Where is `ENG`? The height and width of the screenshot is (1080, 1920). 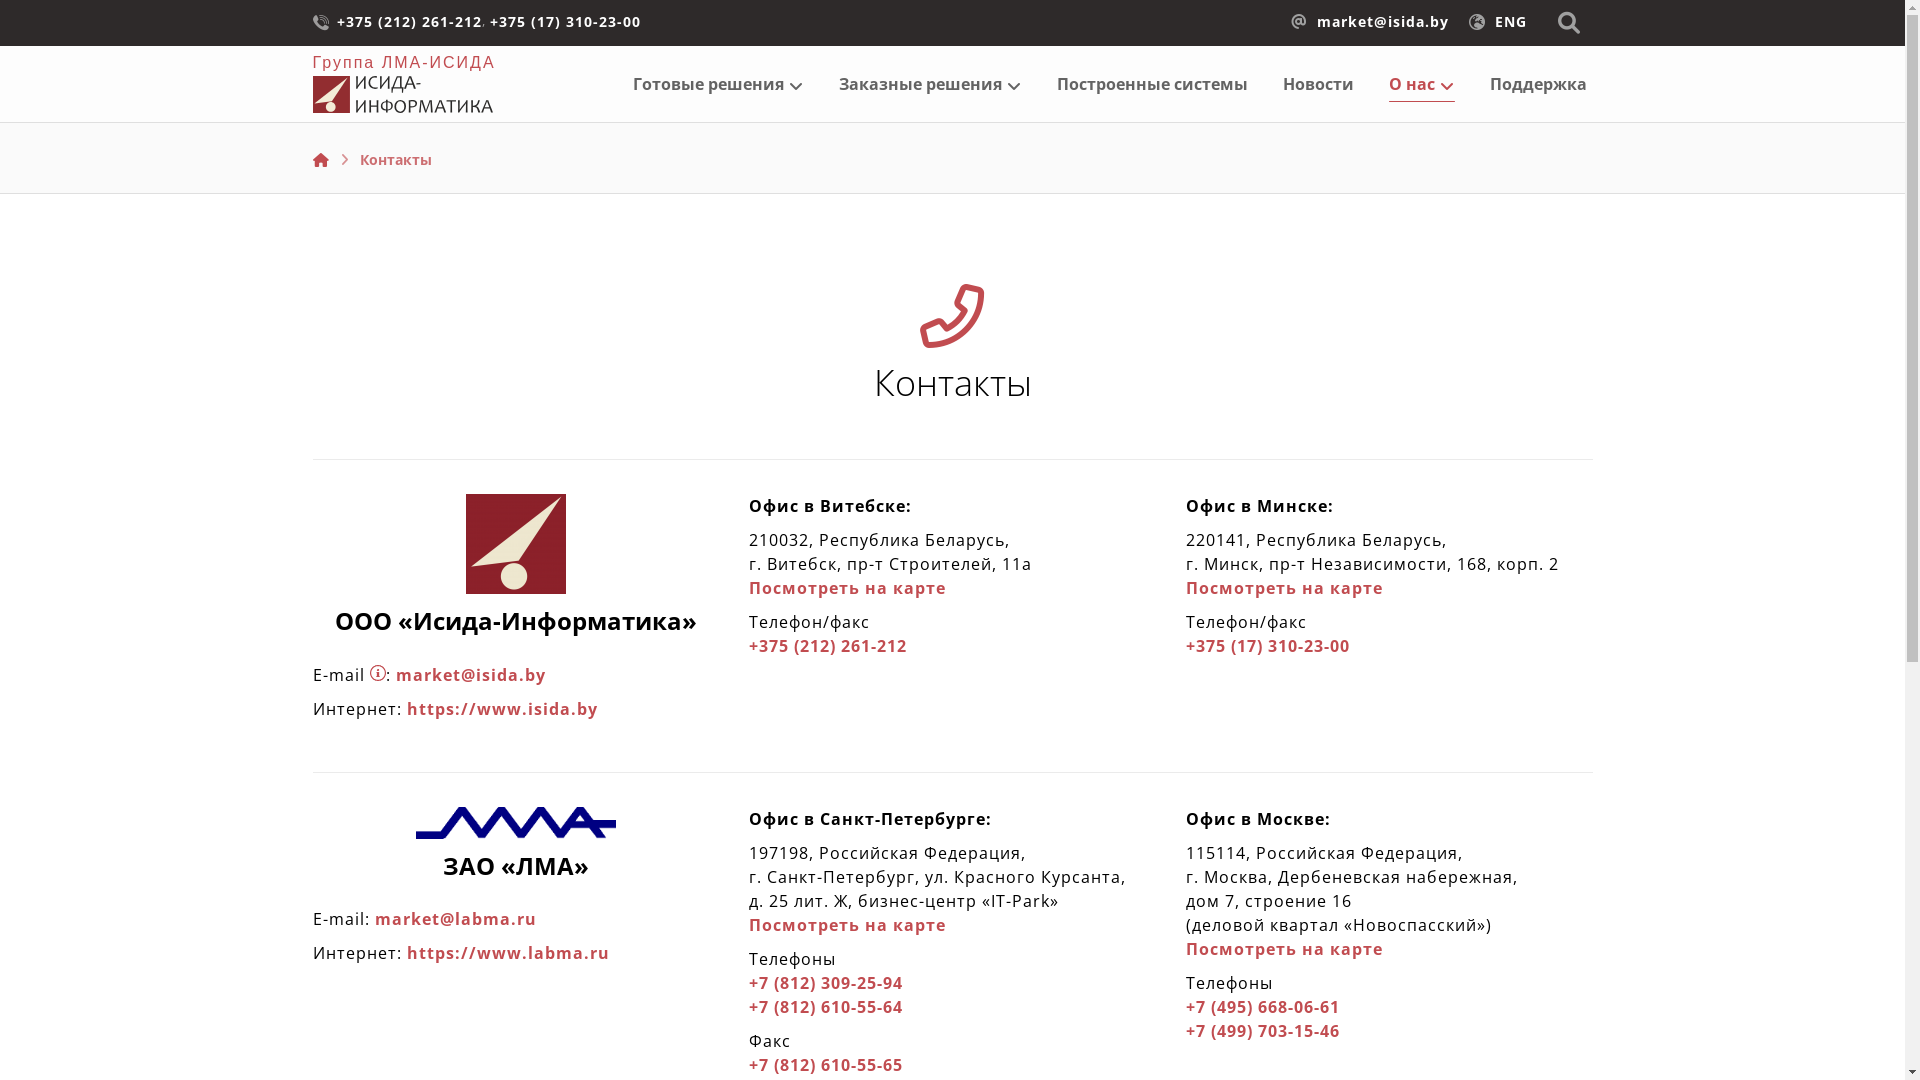 ENG is located at coordinates (1497, 20).